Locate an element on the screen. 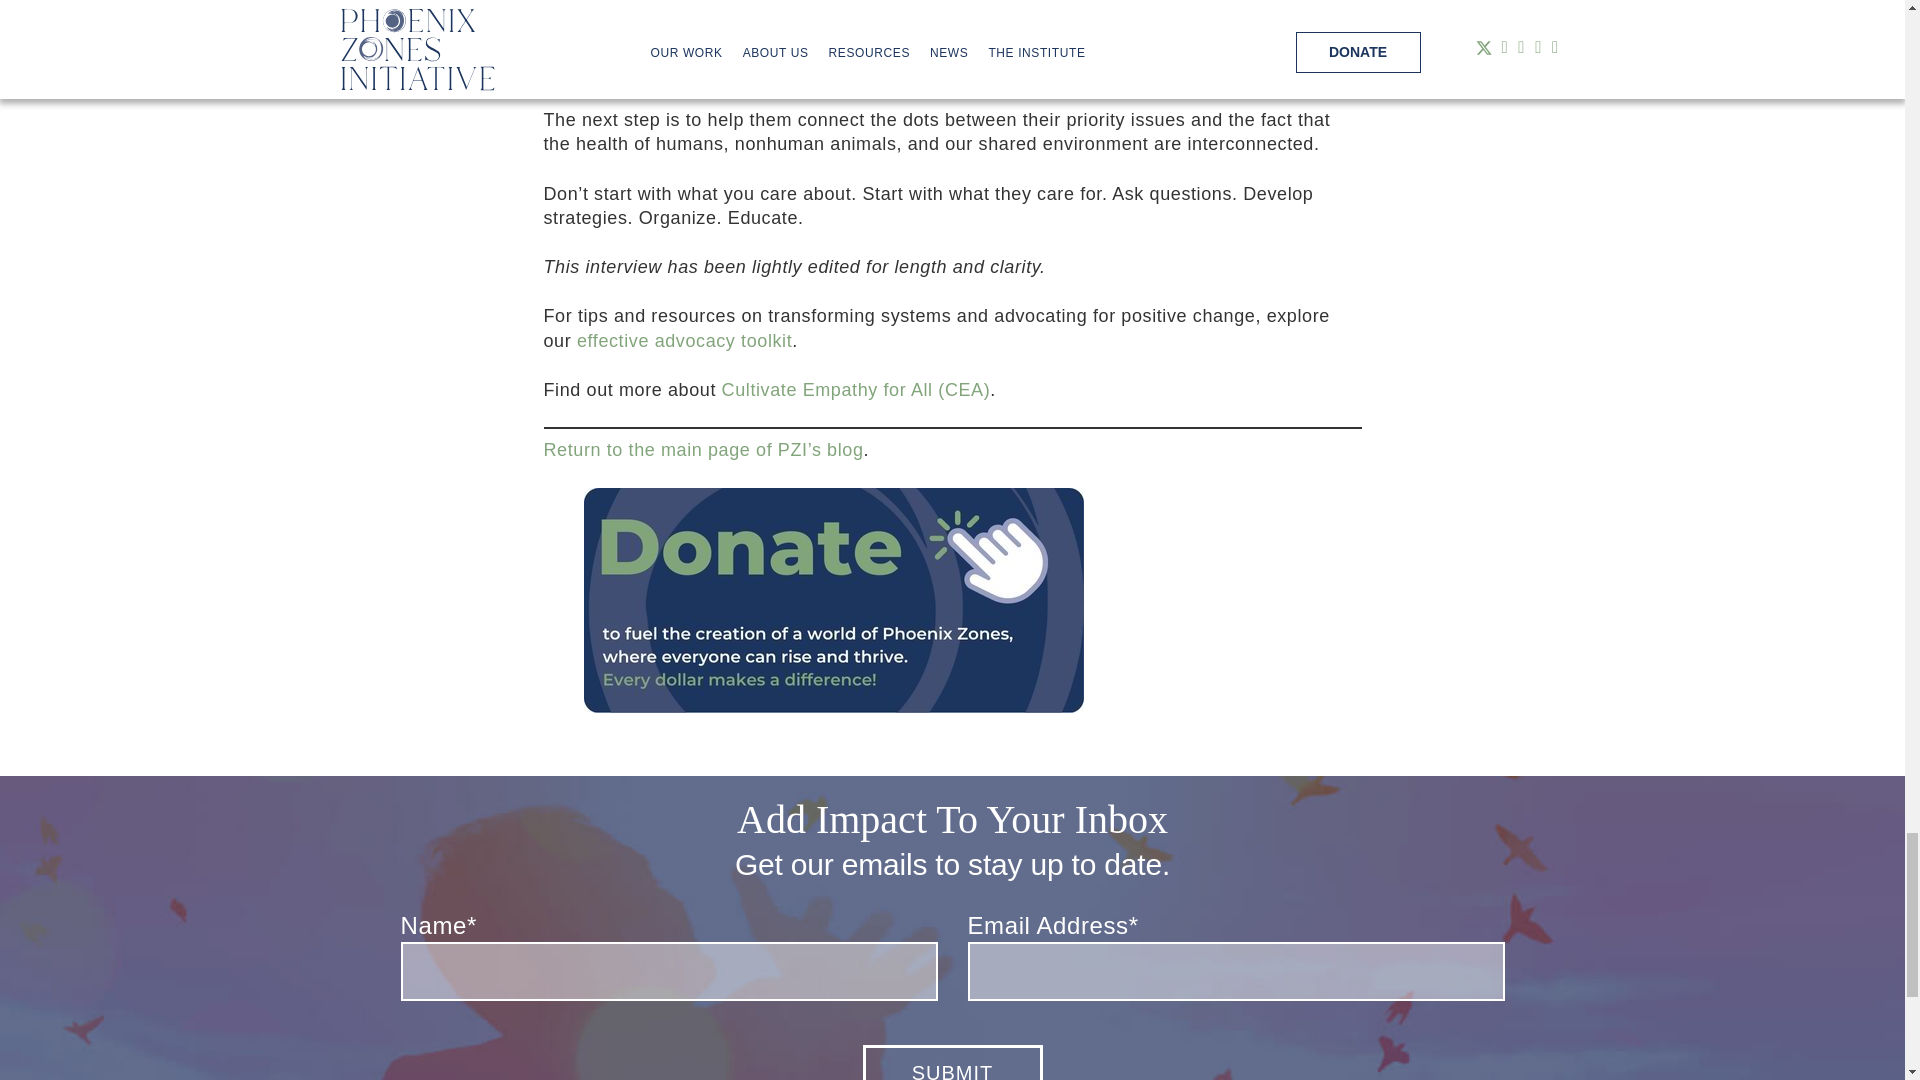  Submit is located at coordinates (952, 1062).